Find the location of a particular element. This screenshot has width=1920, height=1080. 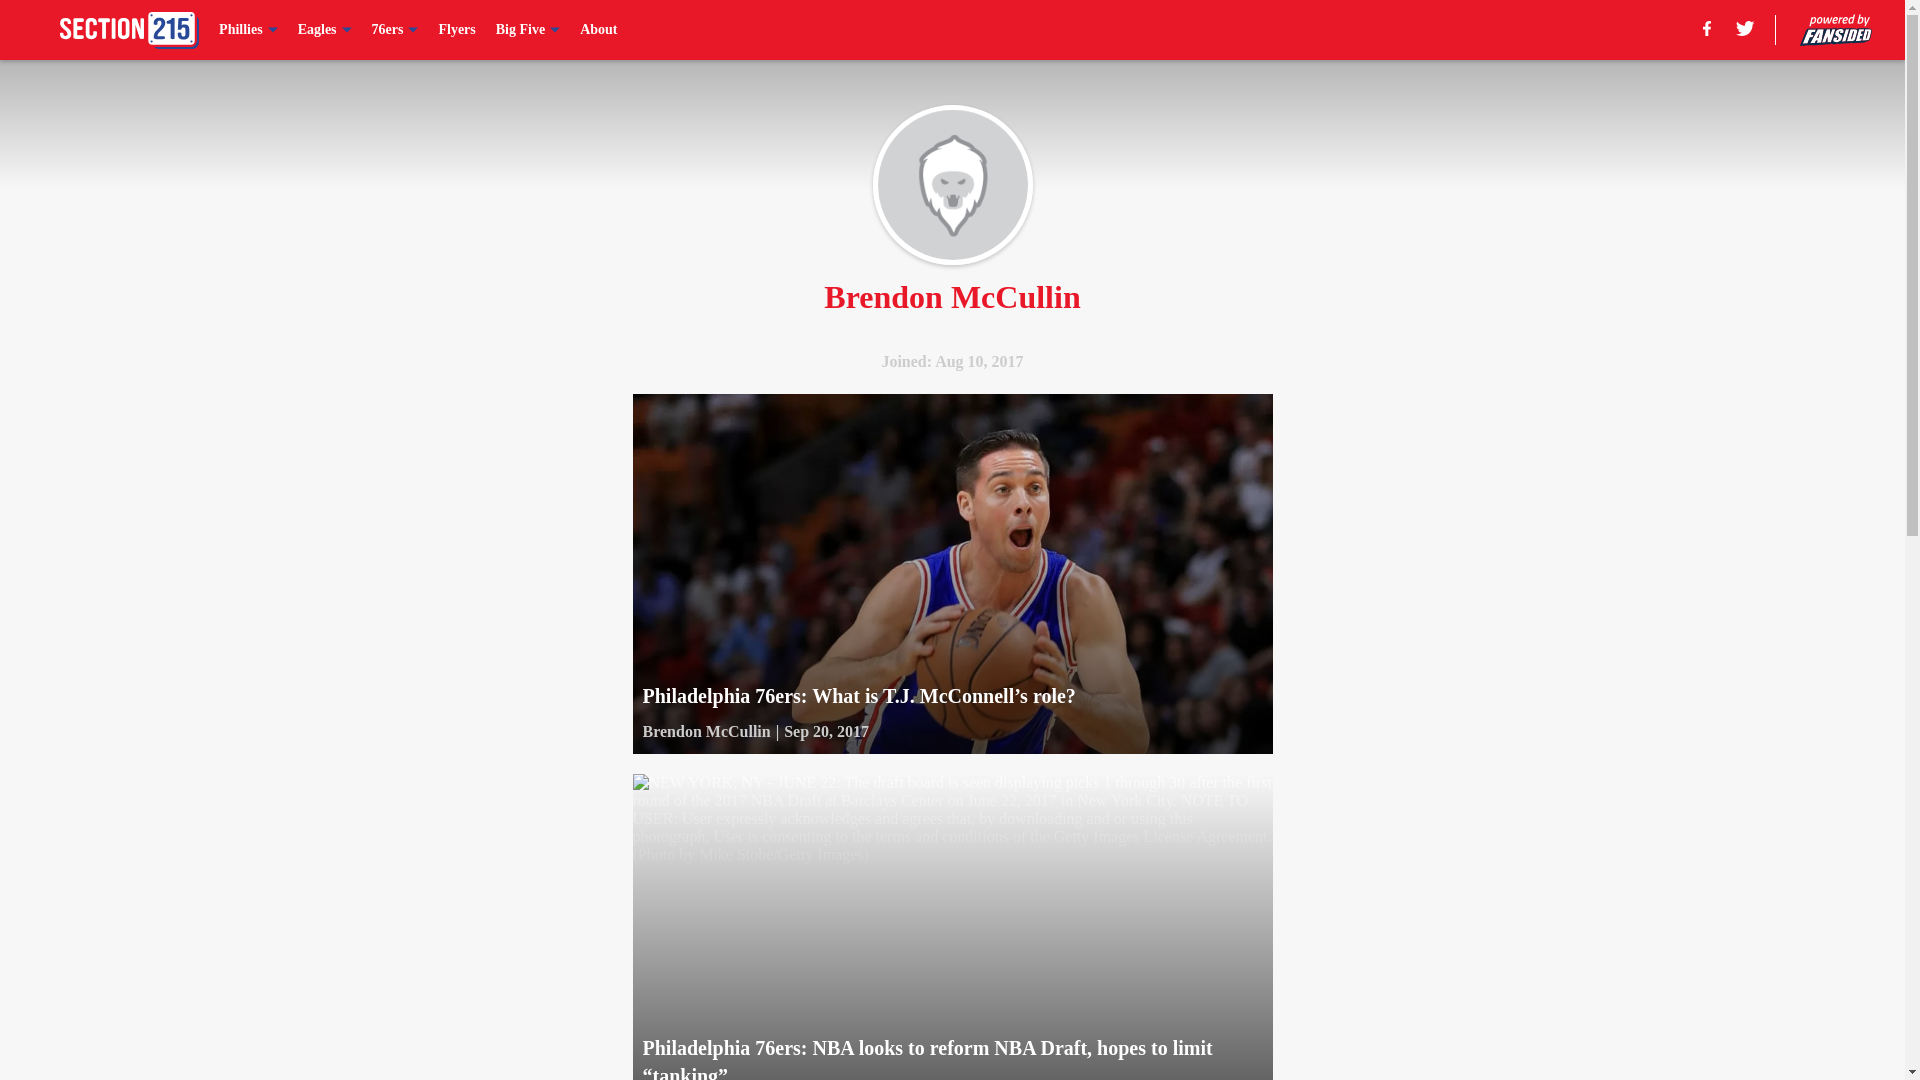

Brendon McCullin is located at coordinates (705, 732).